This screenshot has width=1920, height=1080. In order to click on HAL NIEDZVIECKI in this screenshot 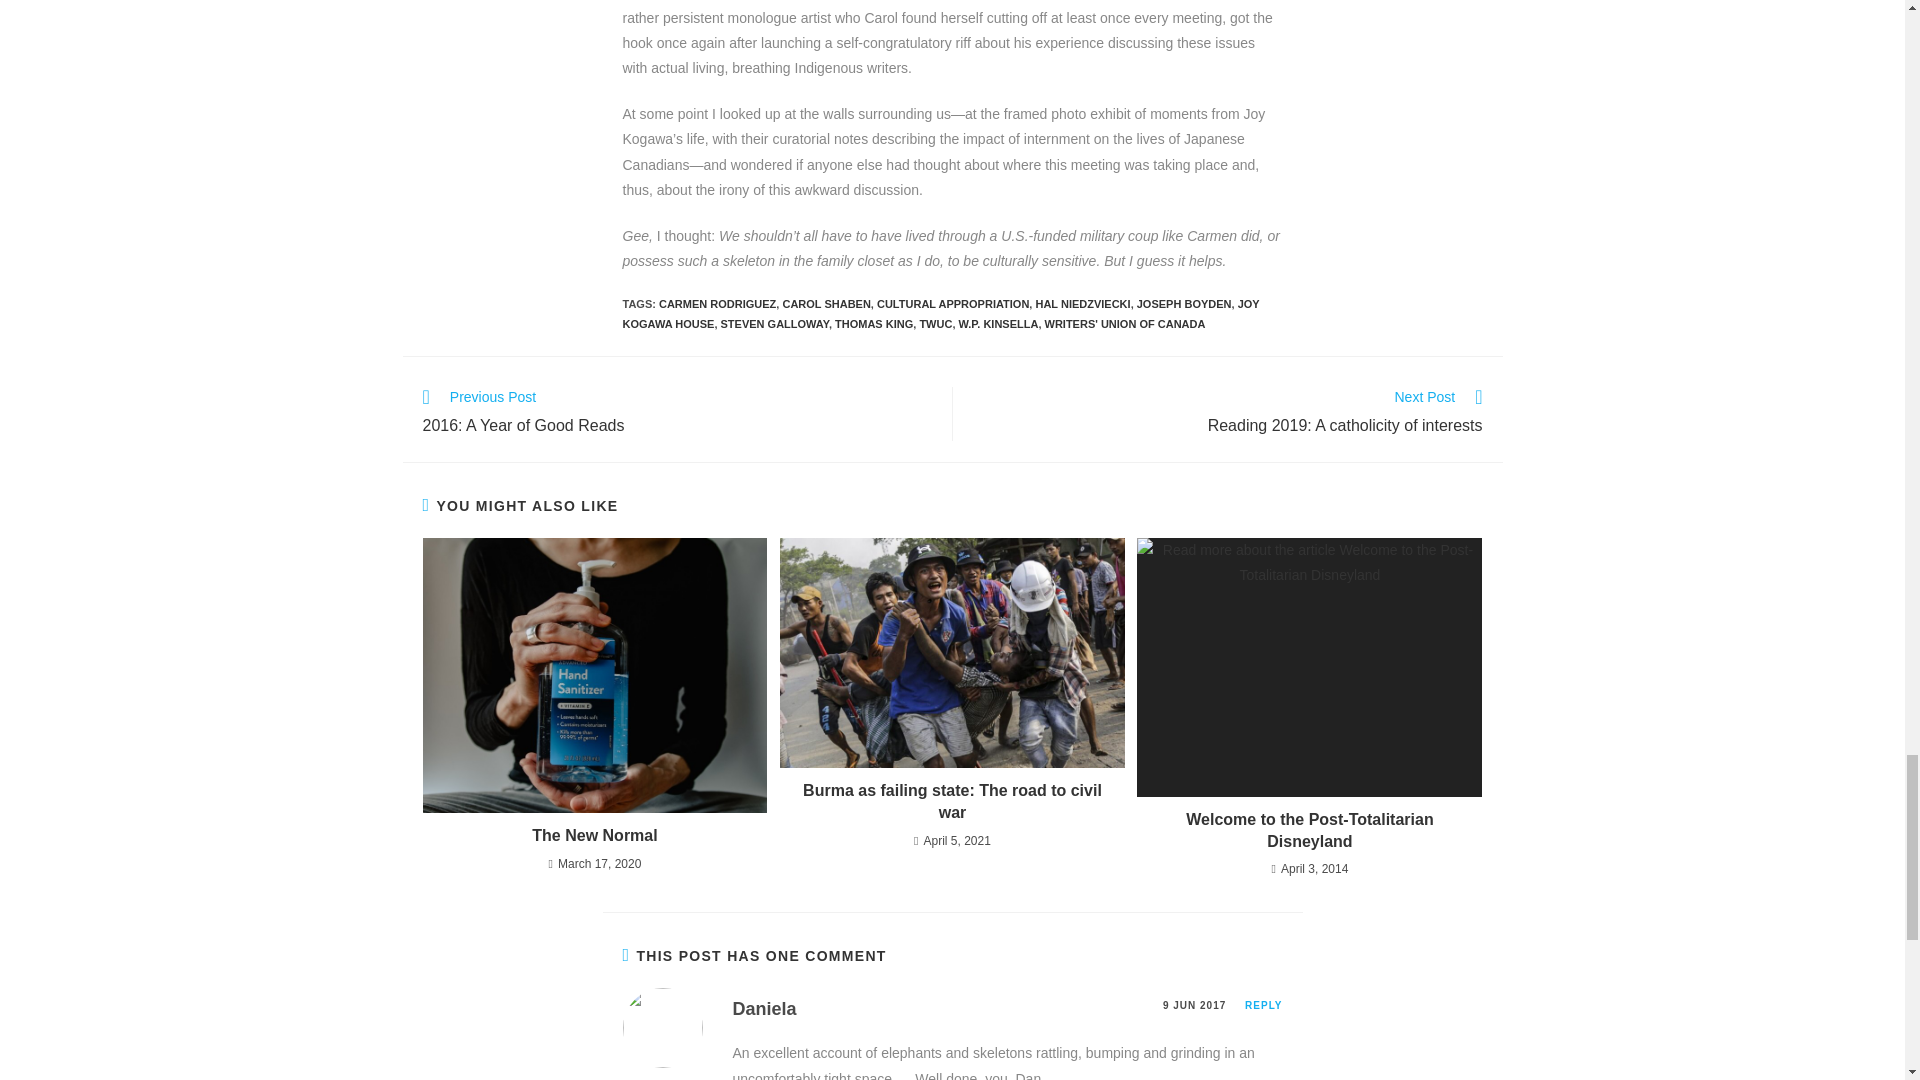, I will do `click(1082, 304)`.